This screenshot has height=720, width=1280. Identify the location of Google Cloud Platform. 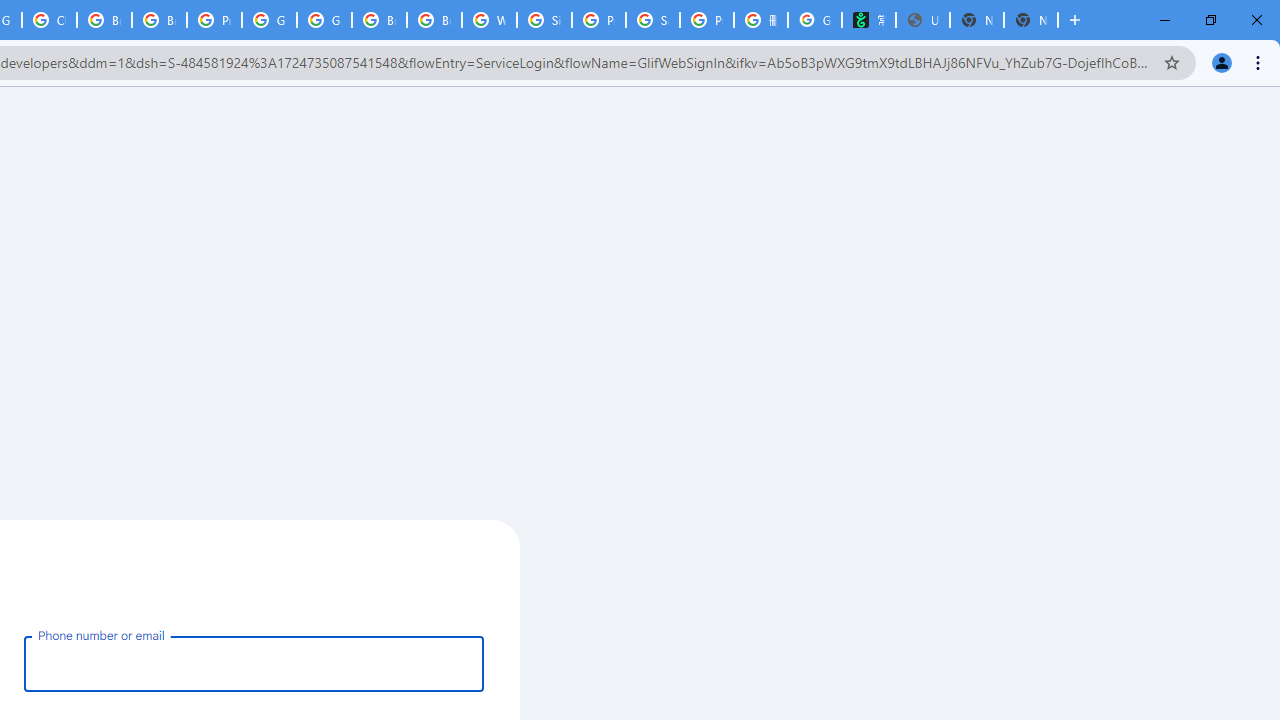
(324, 20).